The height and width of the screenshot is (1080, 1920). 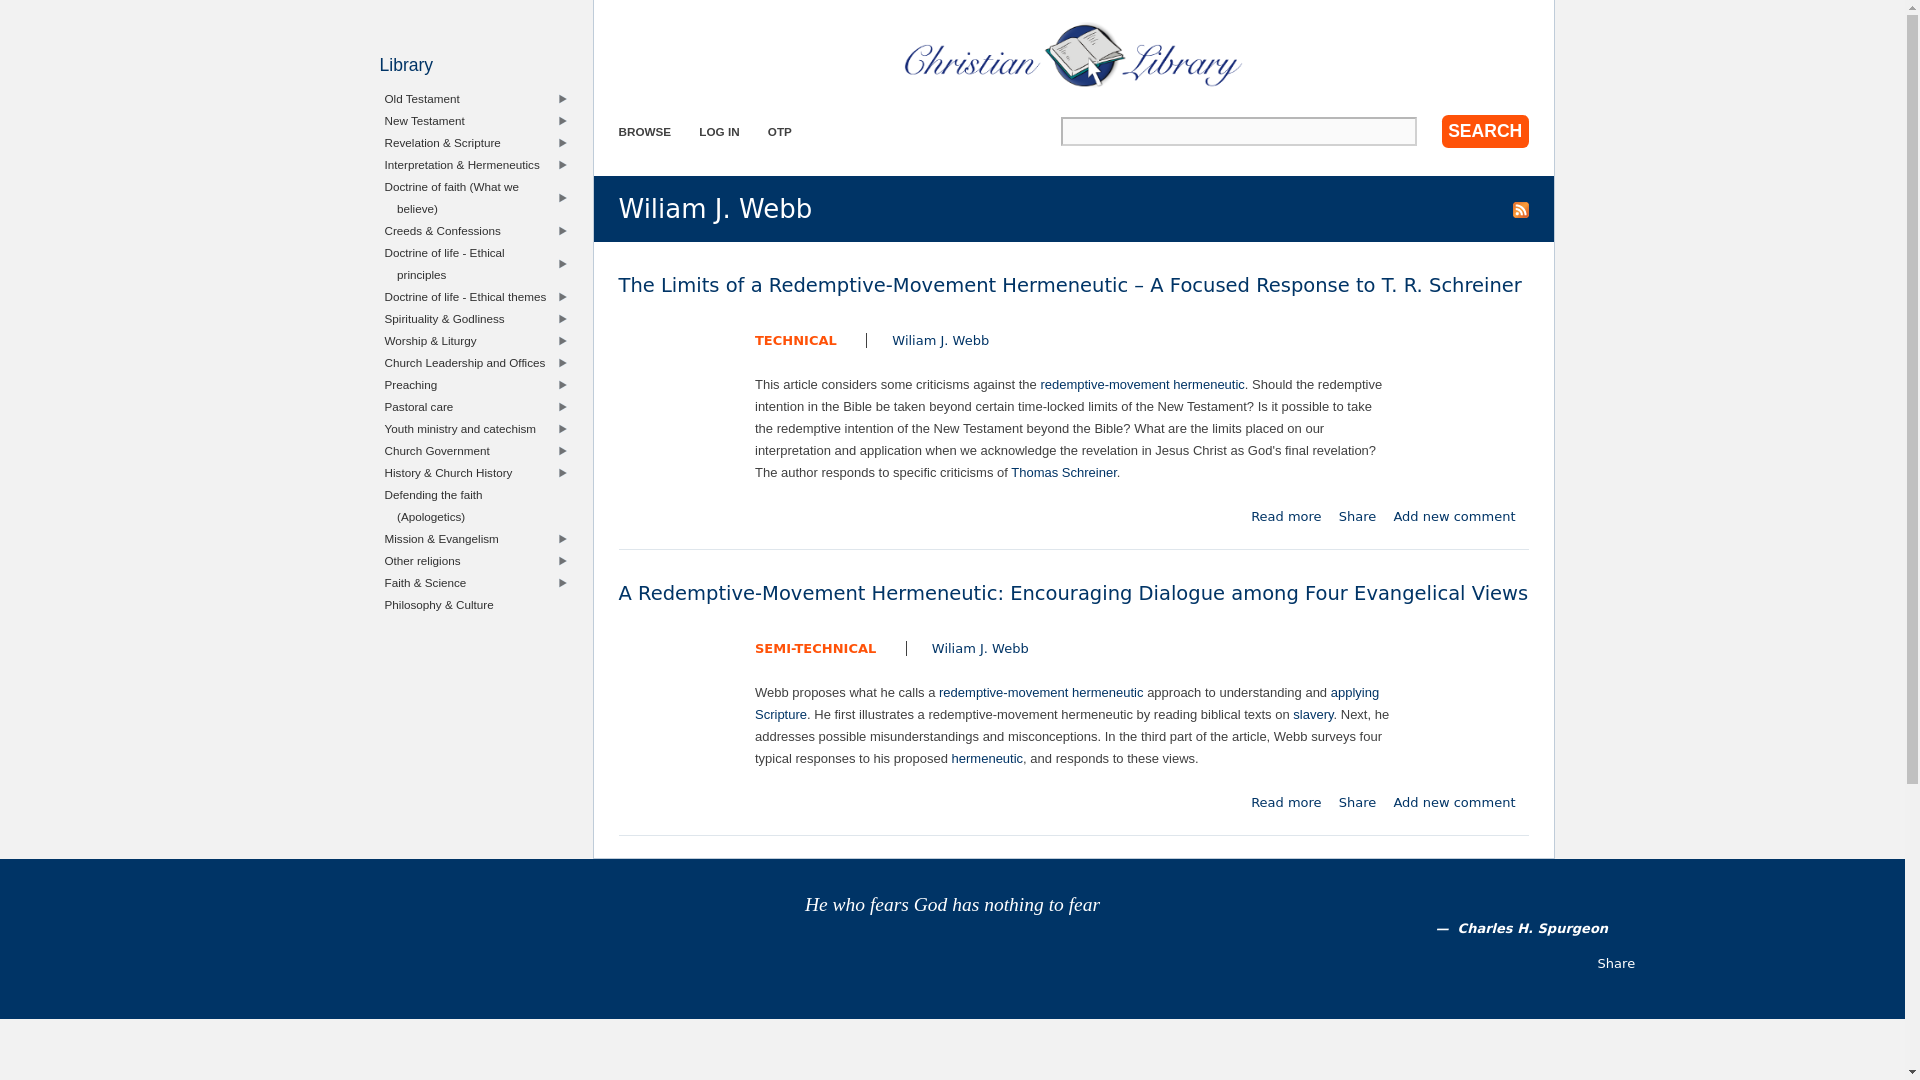 What do you see at coordinates (1454, 802) in the screenshot?
I see `Add new comment` at bounding box center [1454, 802].